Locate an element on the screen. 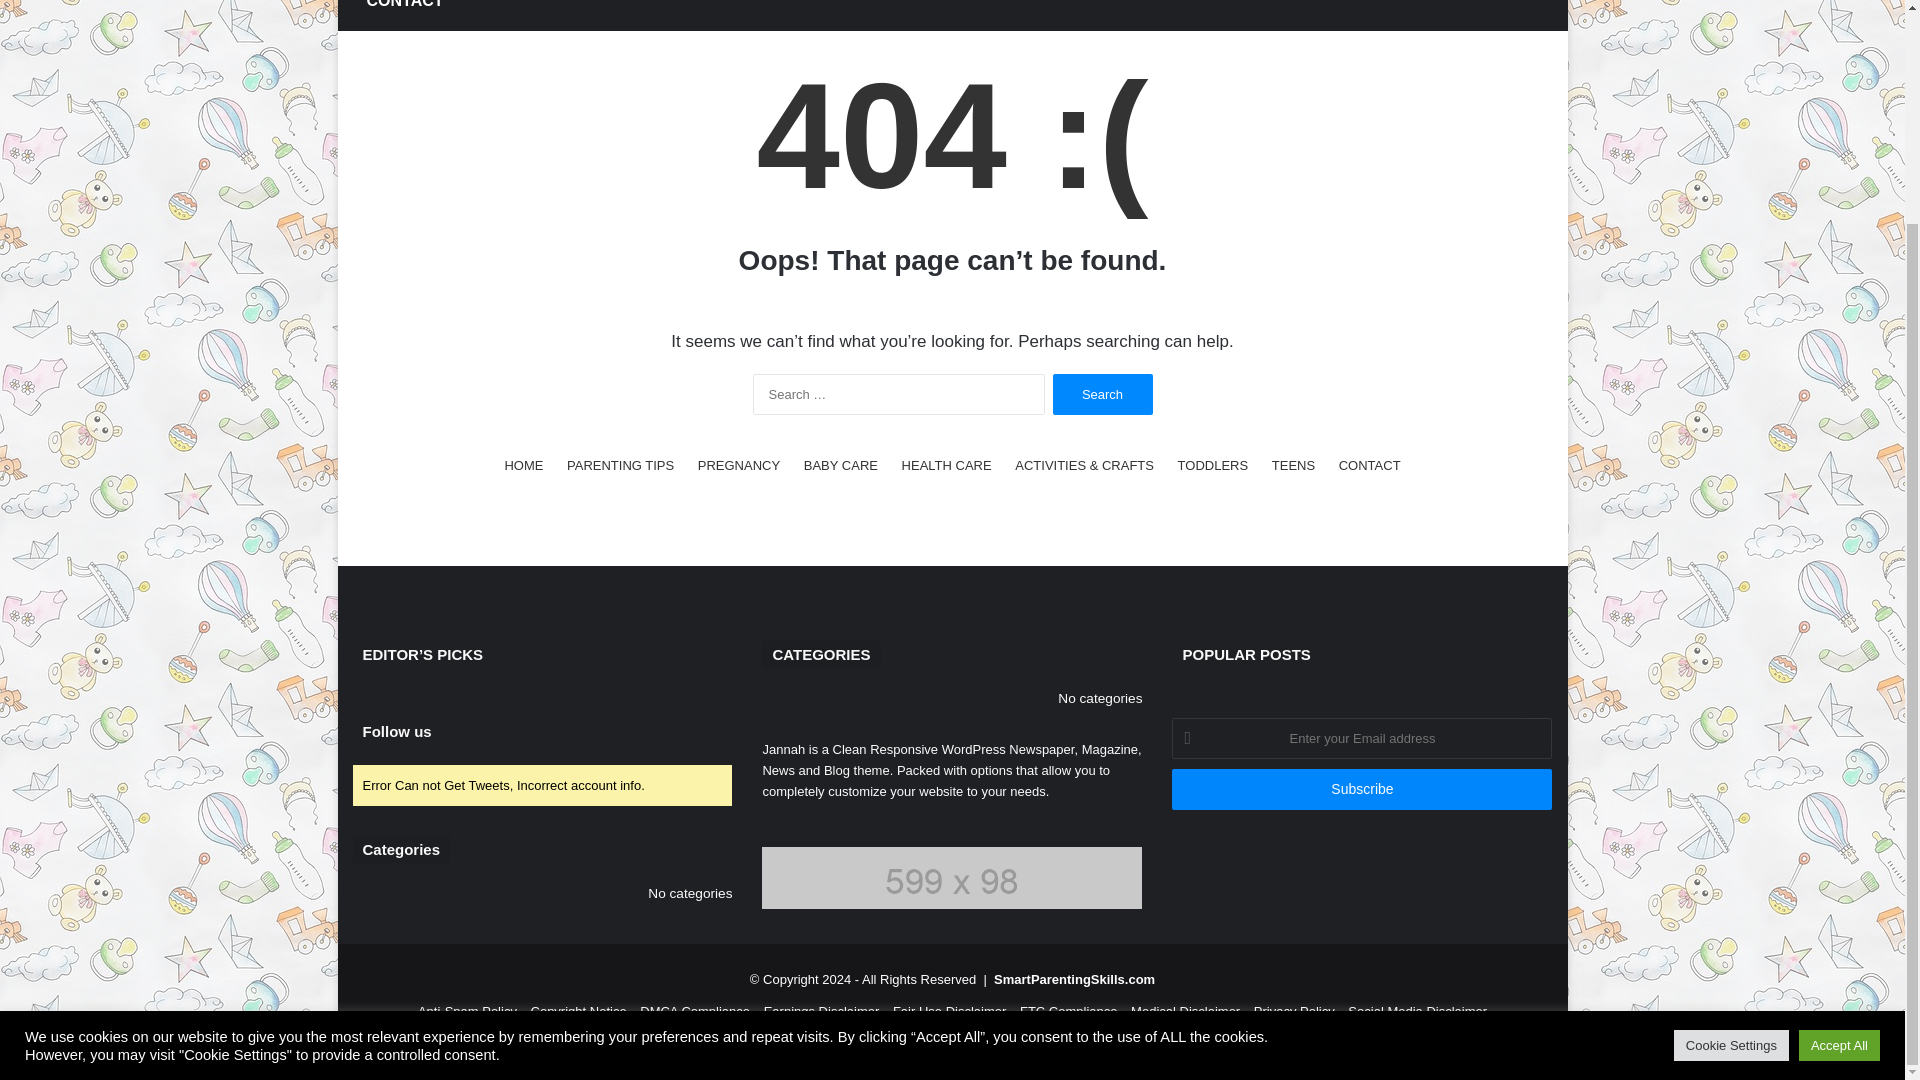 The width and height of the screenshot is (1920, 1080). BABY CARE is located at coordinates (840, 465).